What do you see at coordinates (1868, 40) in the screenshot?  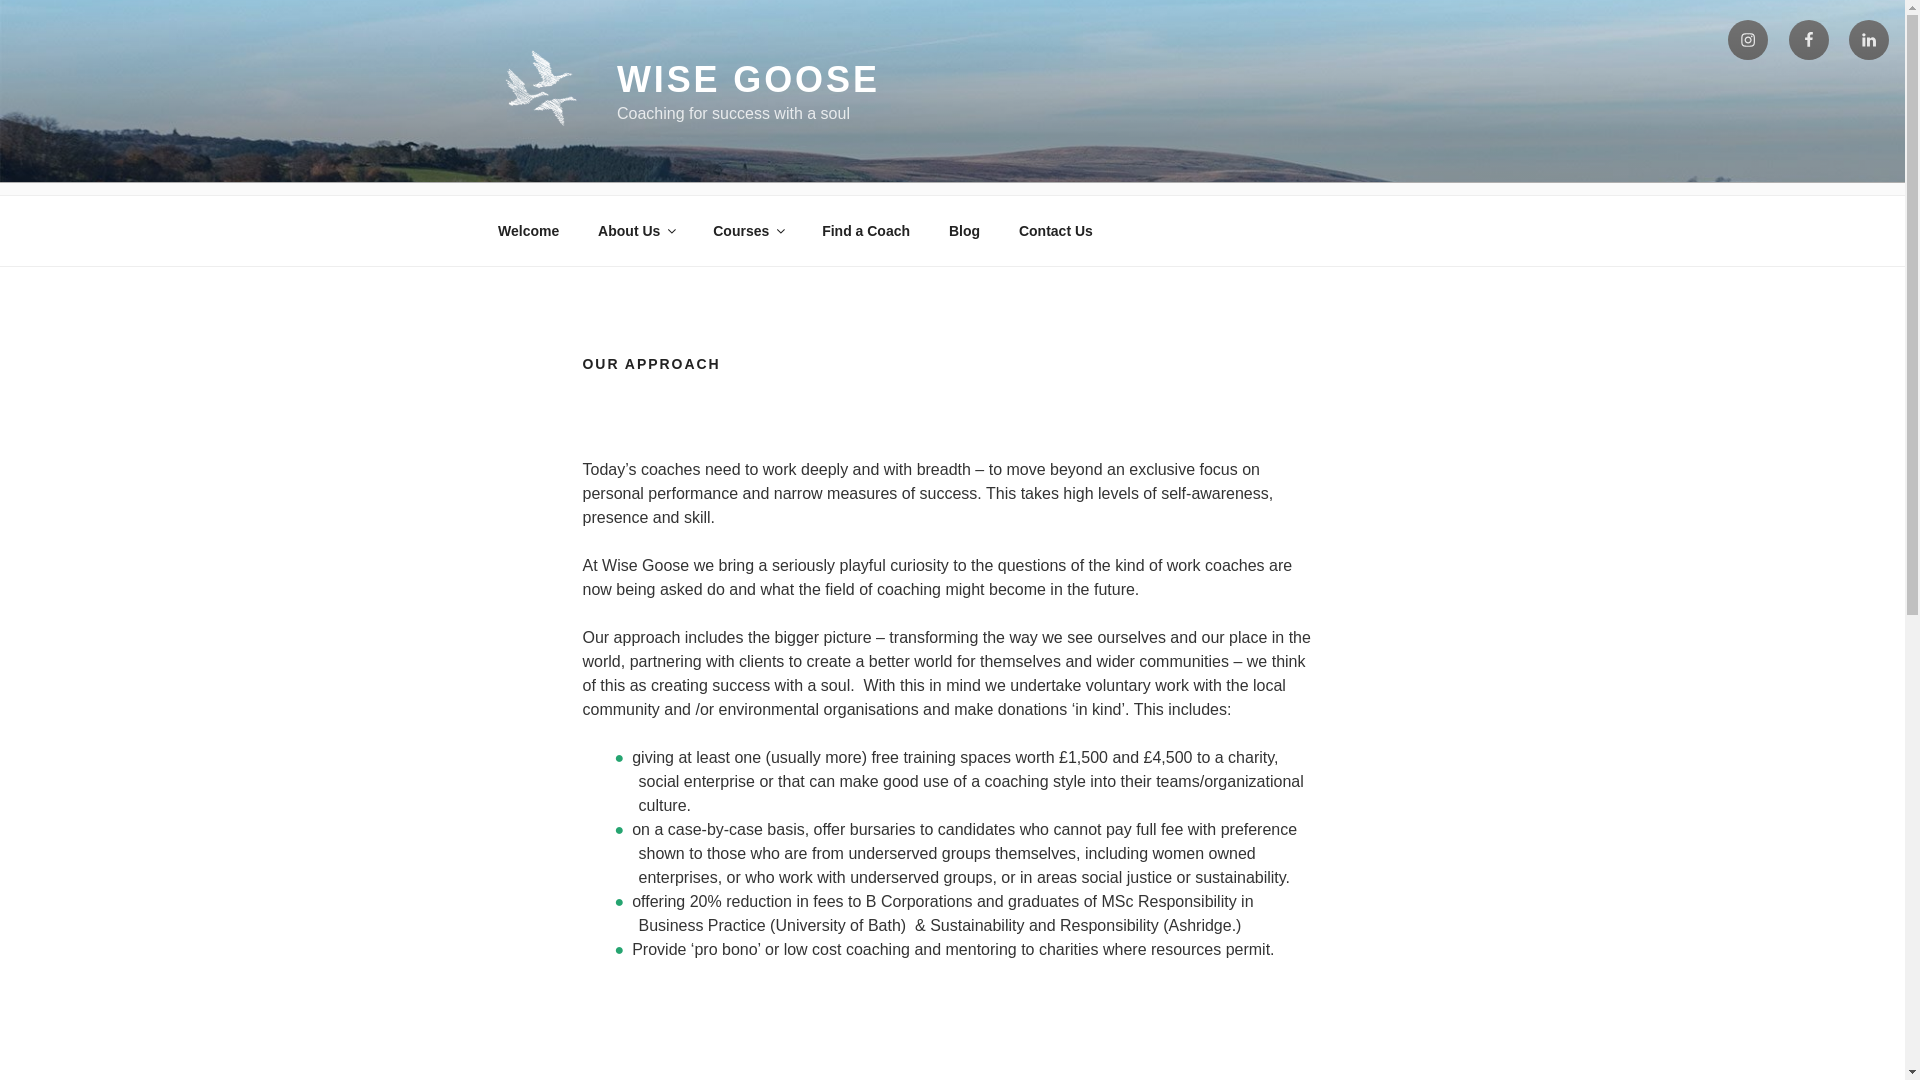 I see `Linkedin` at bounding box center [1868, 40].